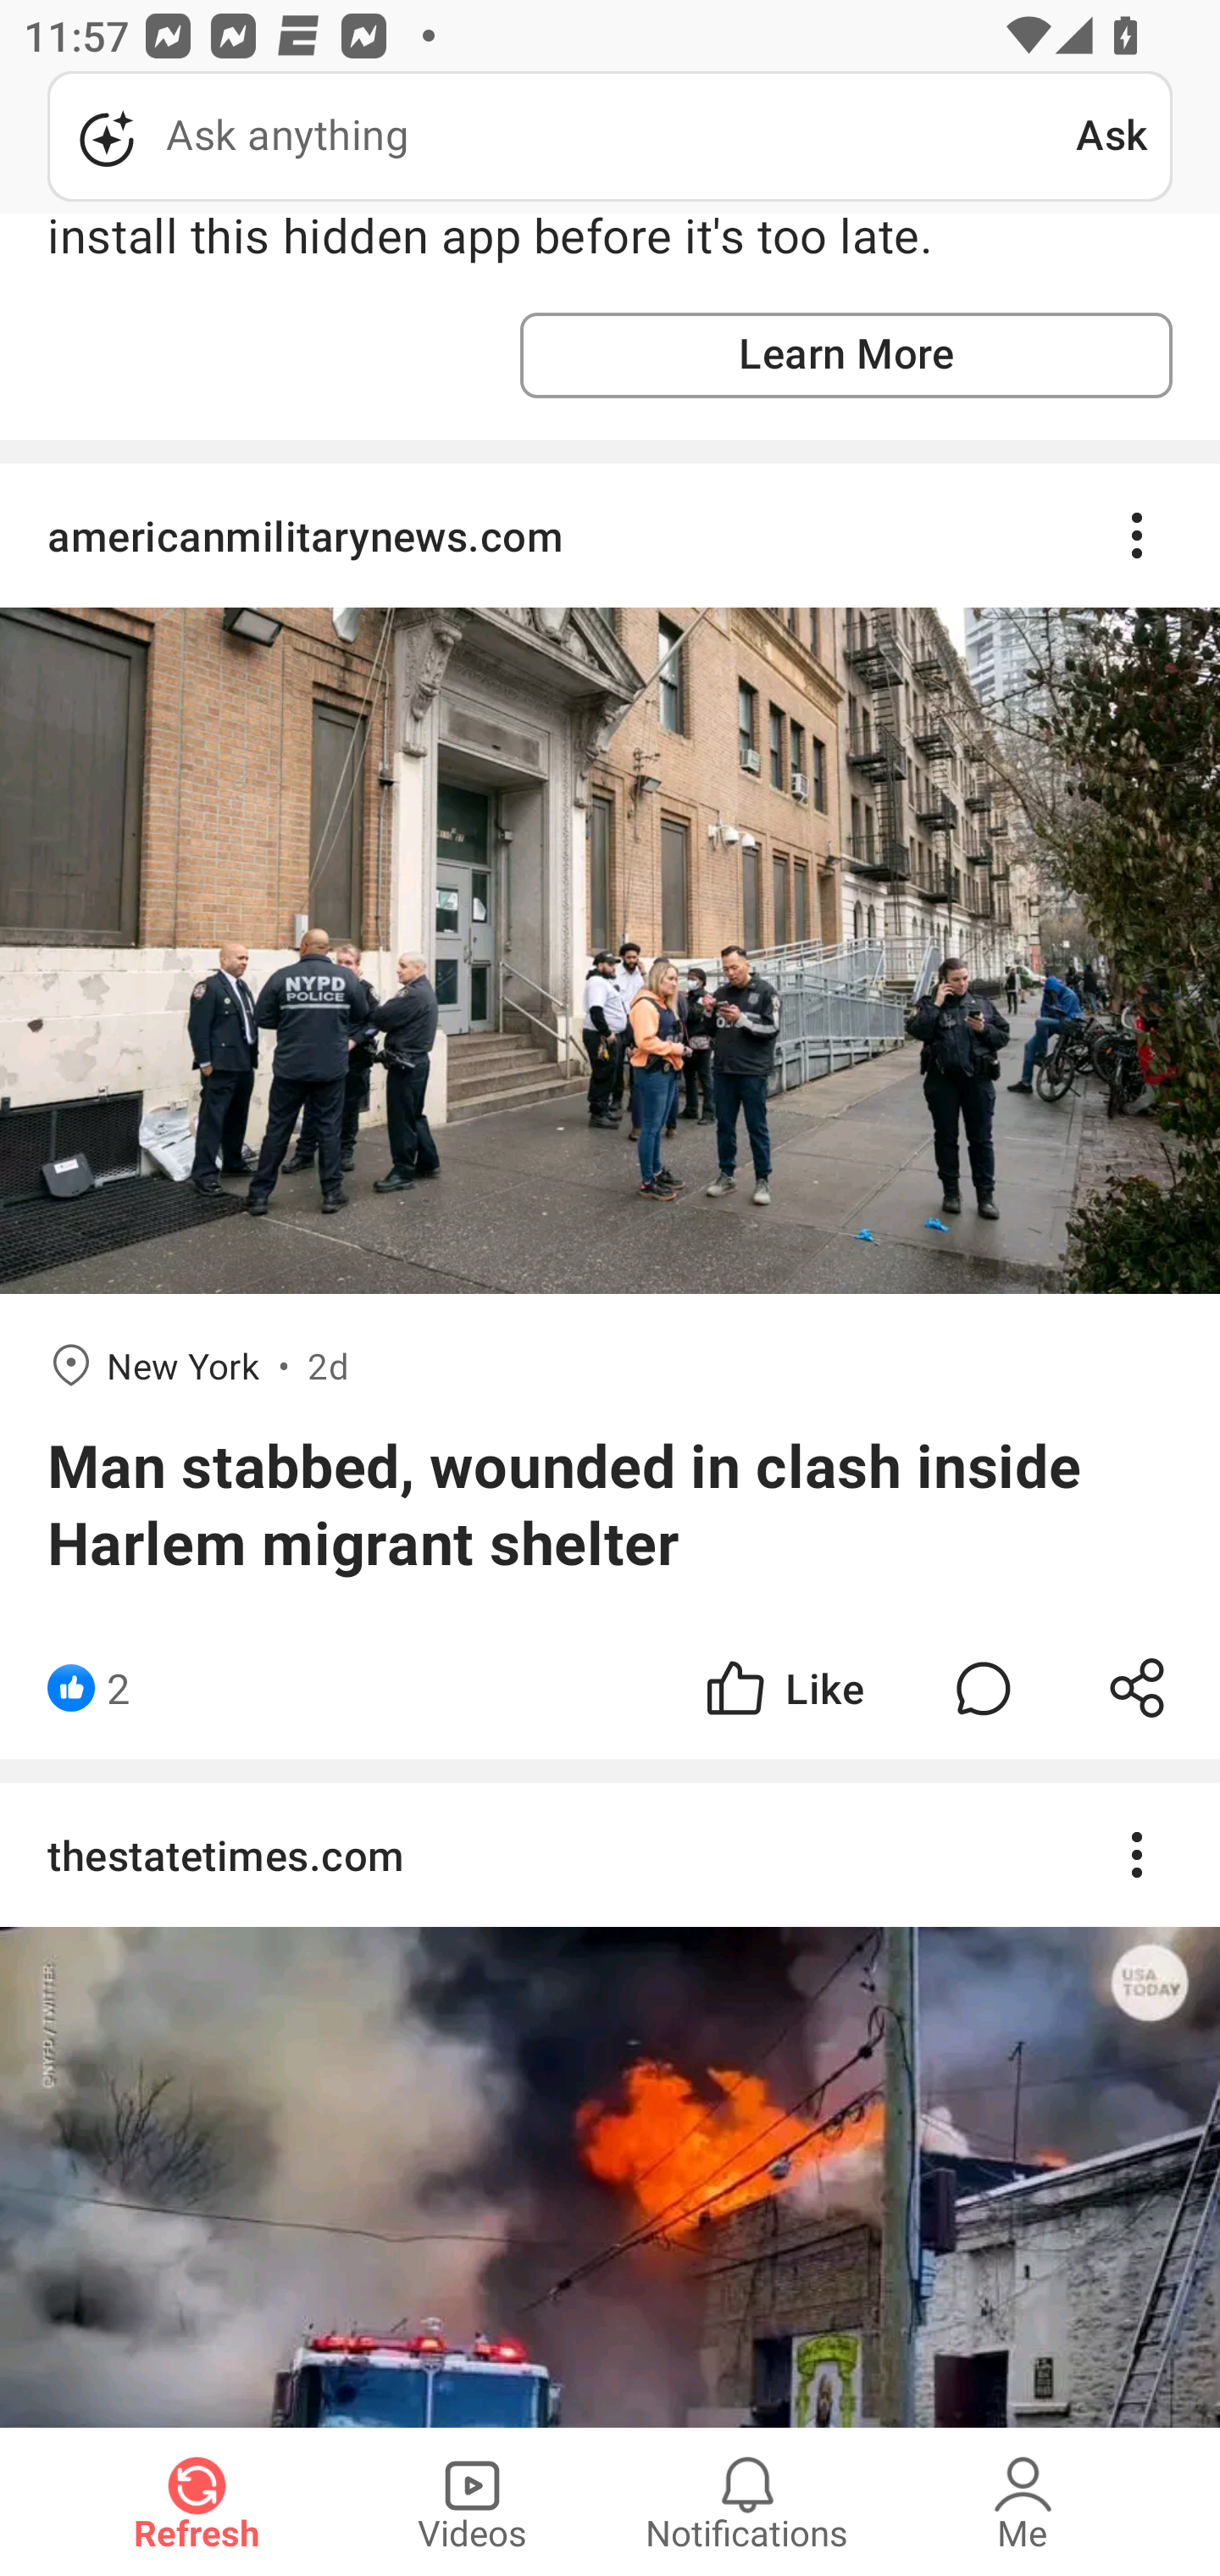 The width and height of the screenshot is (1220, 2576). Describe the element at coordinates (610, 2104) in the screenshot. I see `thestatetimes.com` at that location.